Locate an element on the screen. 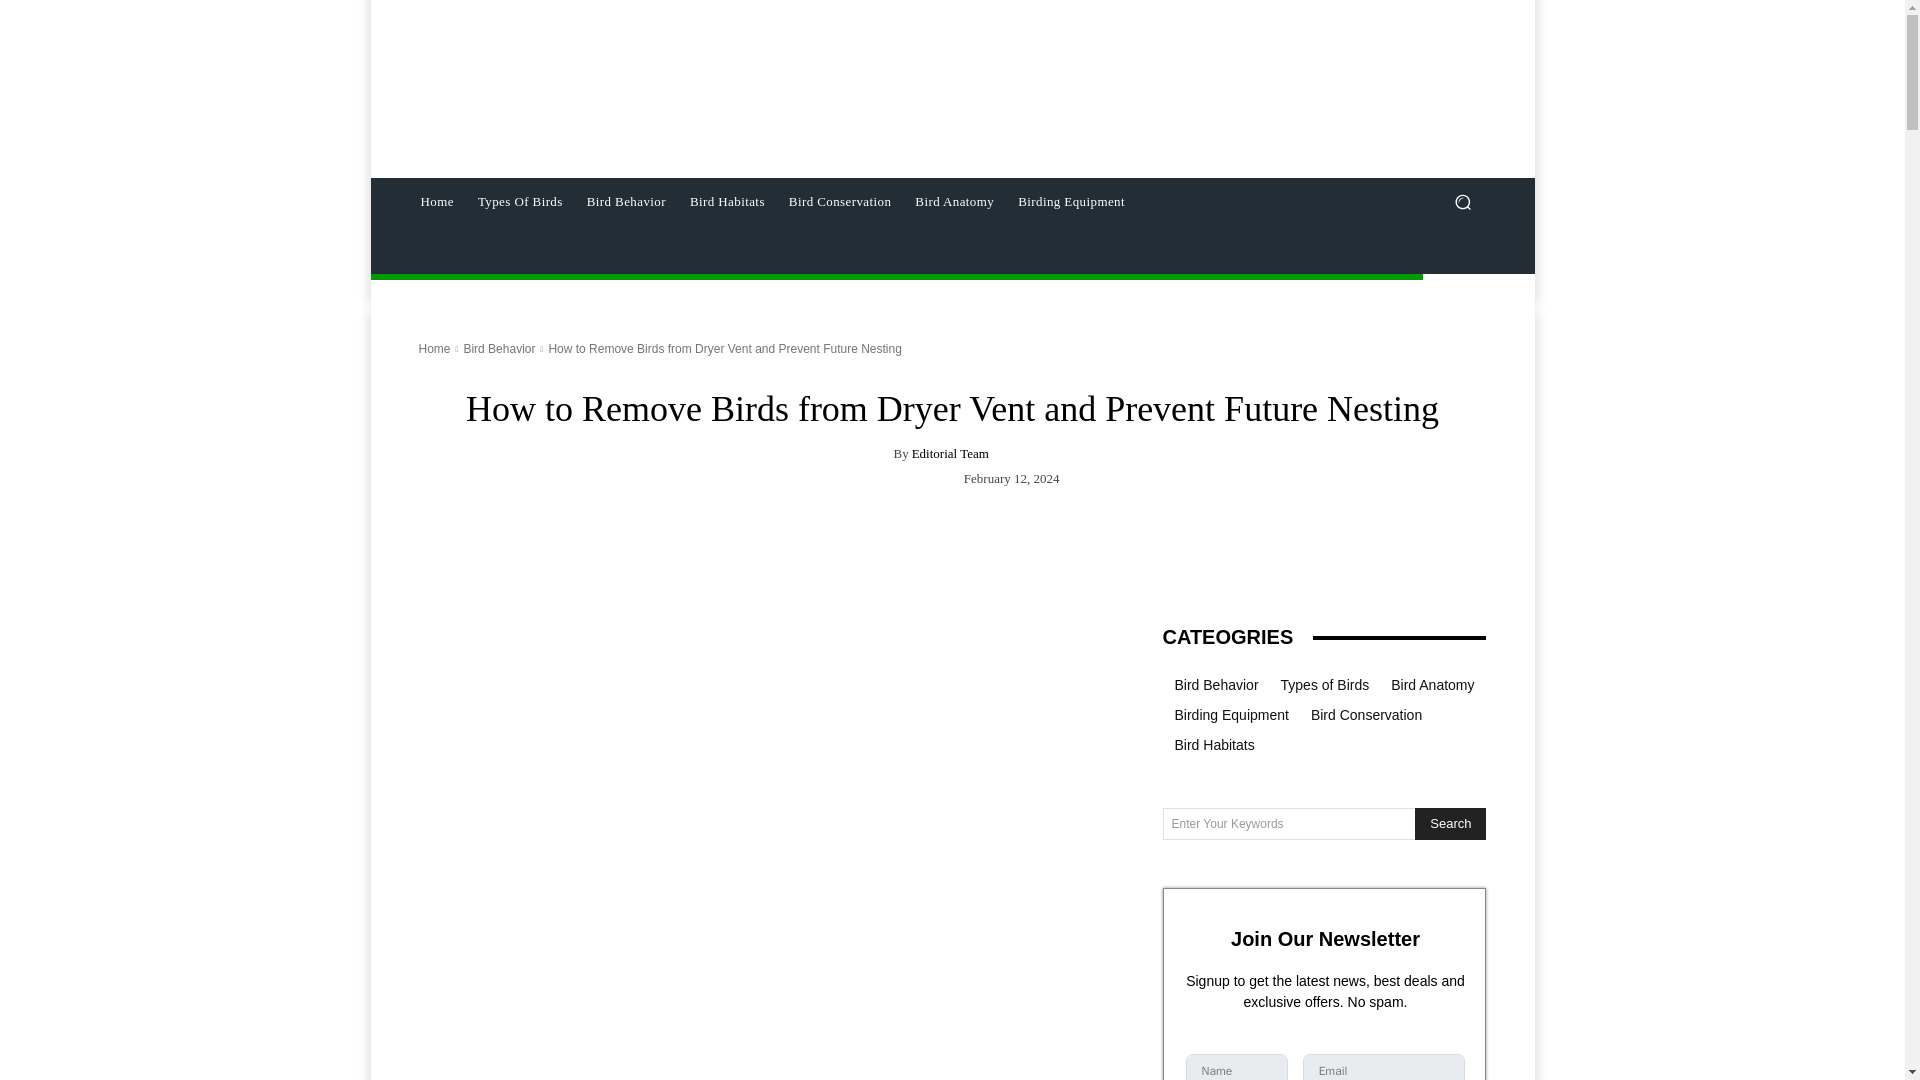 This screenshot has height=1080, width=1920. Bird Conservation is located at coordinates (840, 202).